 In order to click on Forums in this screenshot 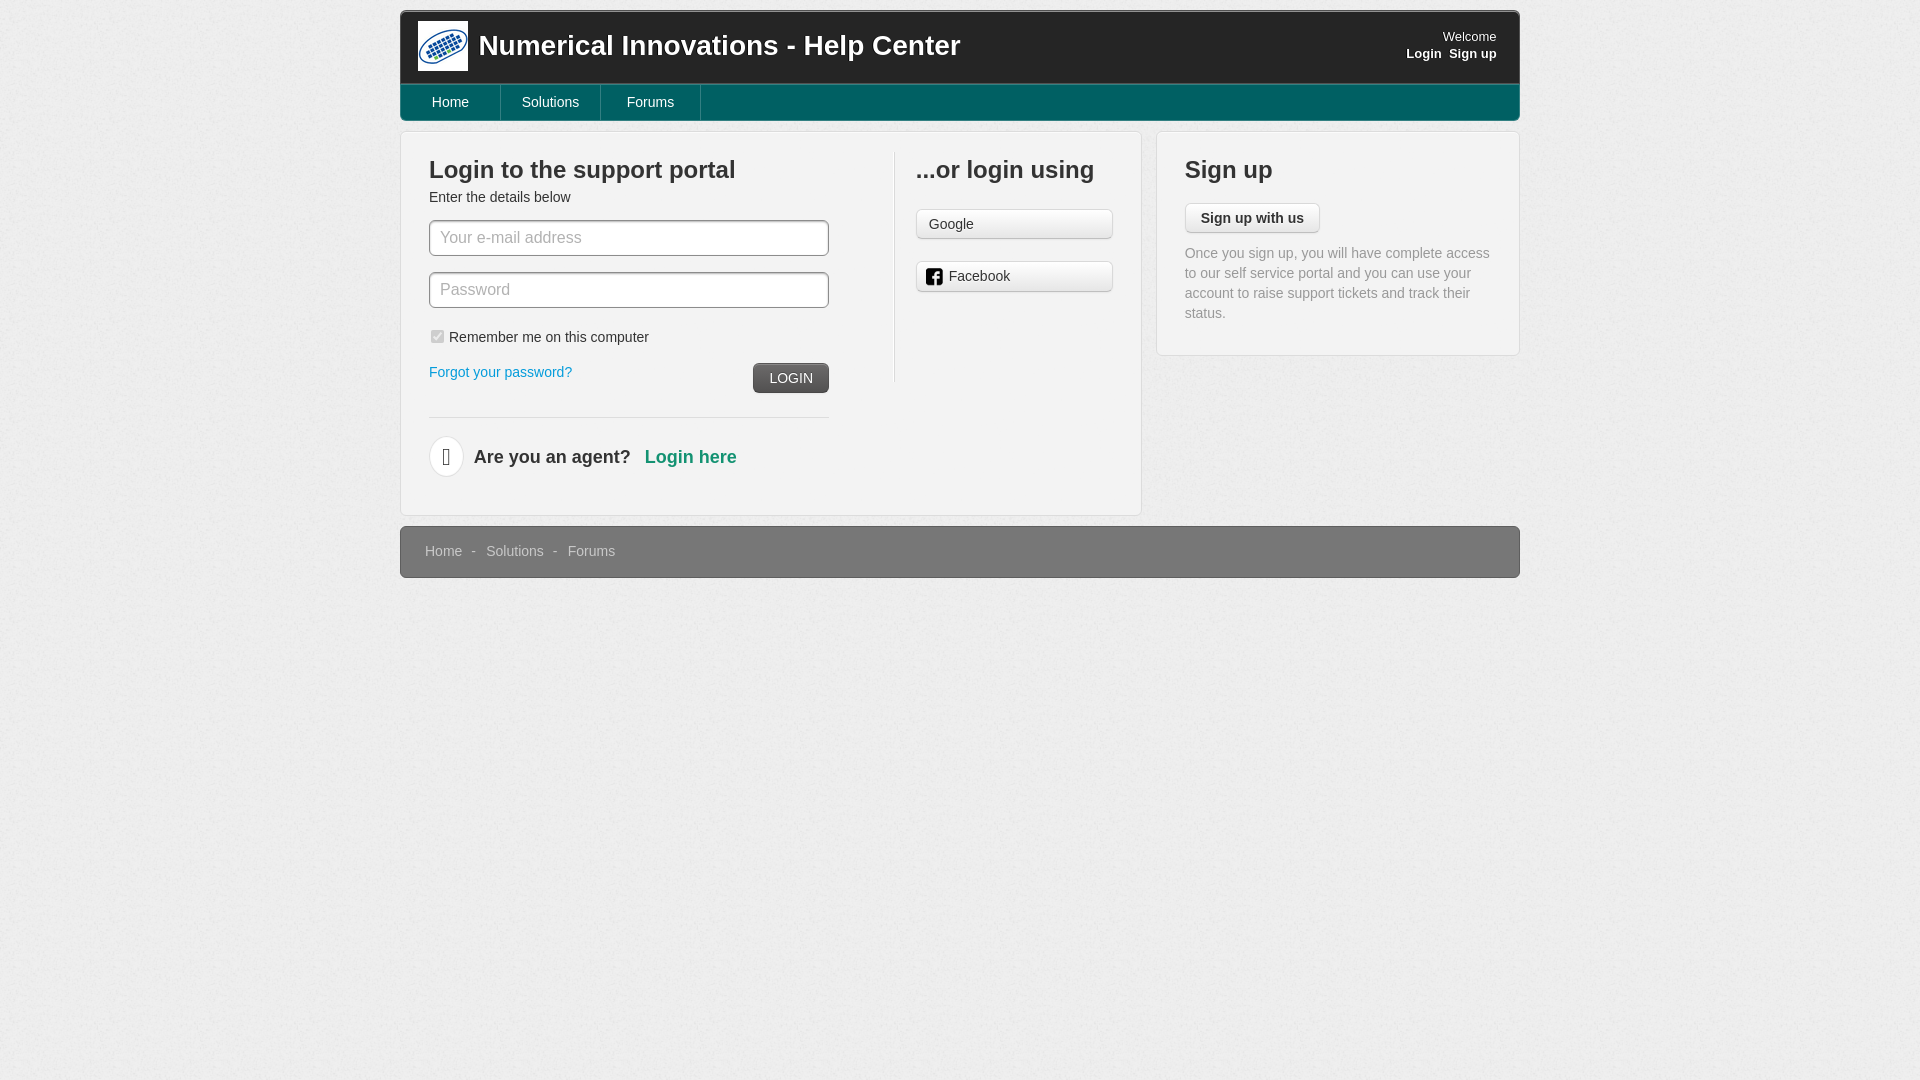, I will do `click(591, 551)`.